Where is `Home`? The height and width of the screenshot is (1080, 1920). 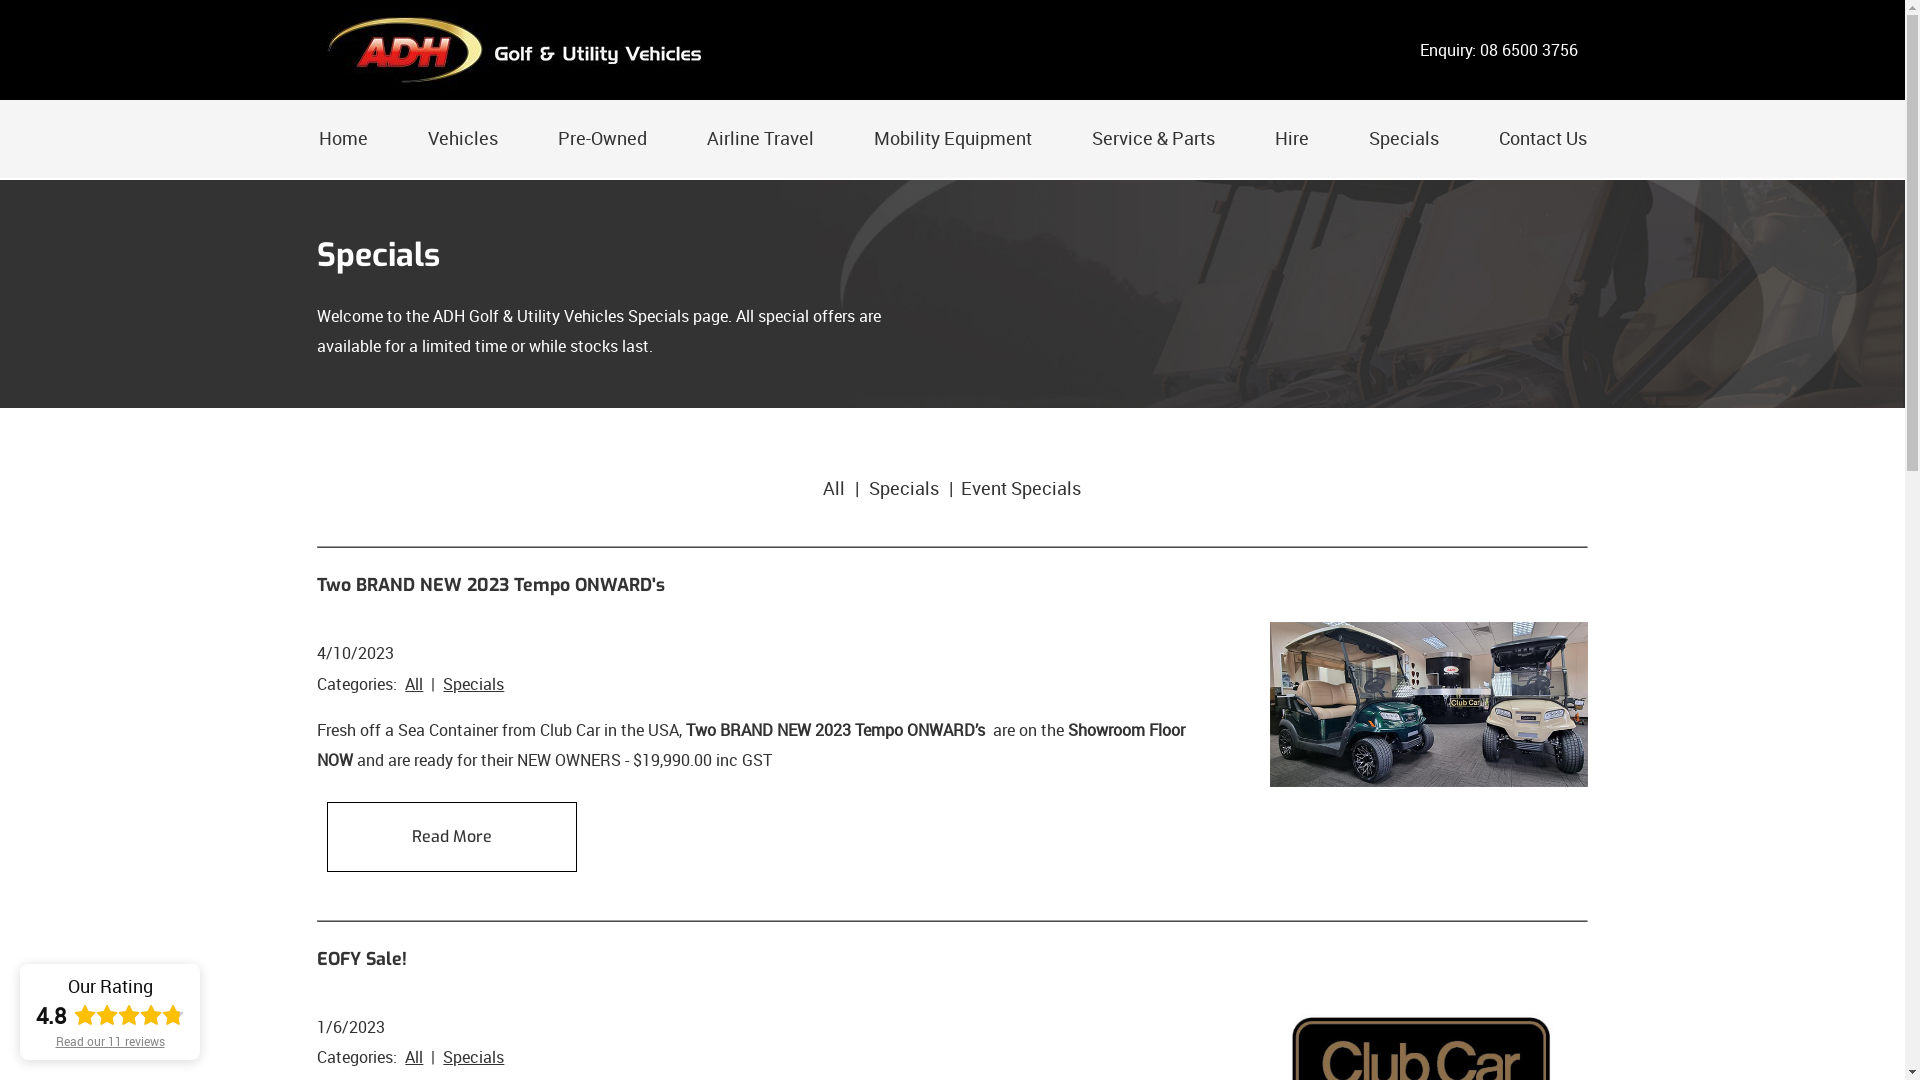 Home is located at coordinates (342, 139).